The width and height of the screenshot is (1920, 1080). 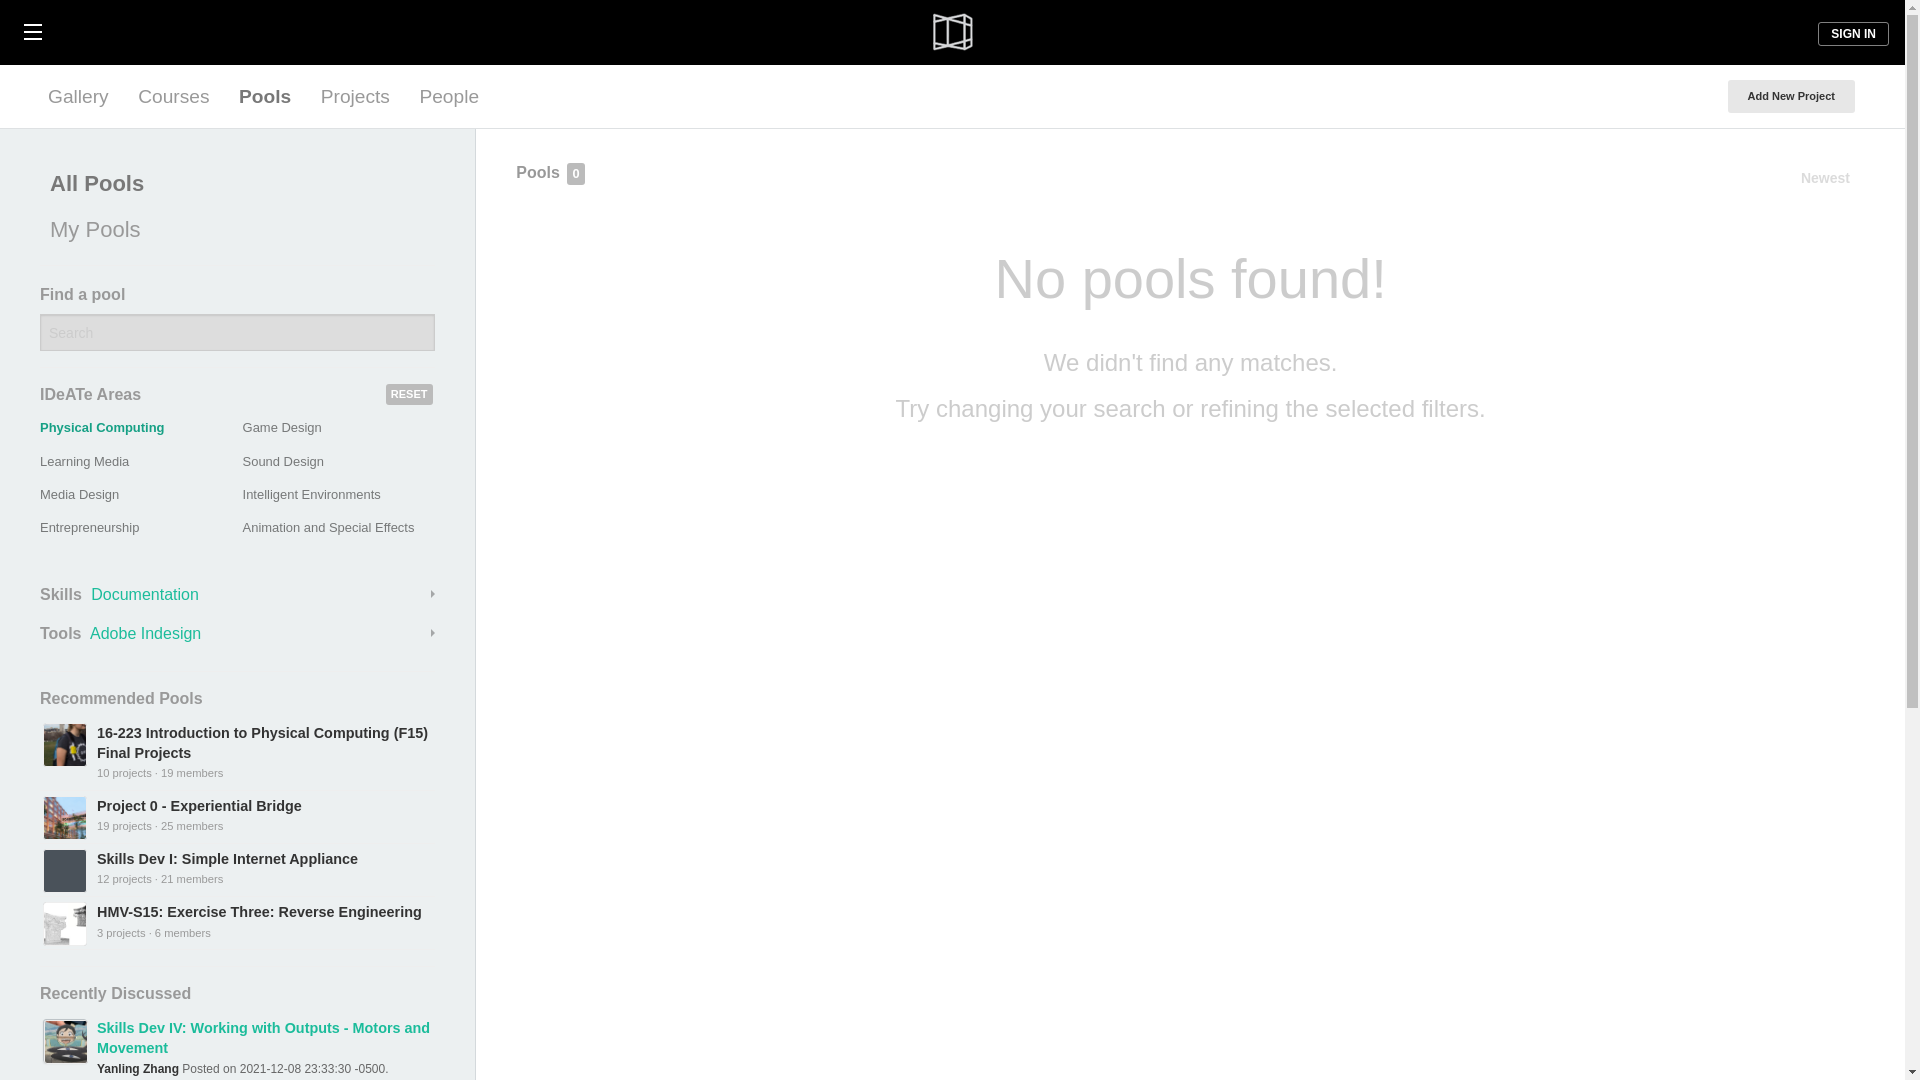 I want to click on My Pools, so click(x=232, y=230).